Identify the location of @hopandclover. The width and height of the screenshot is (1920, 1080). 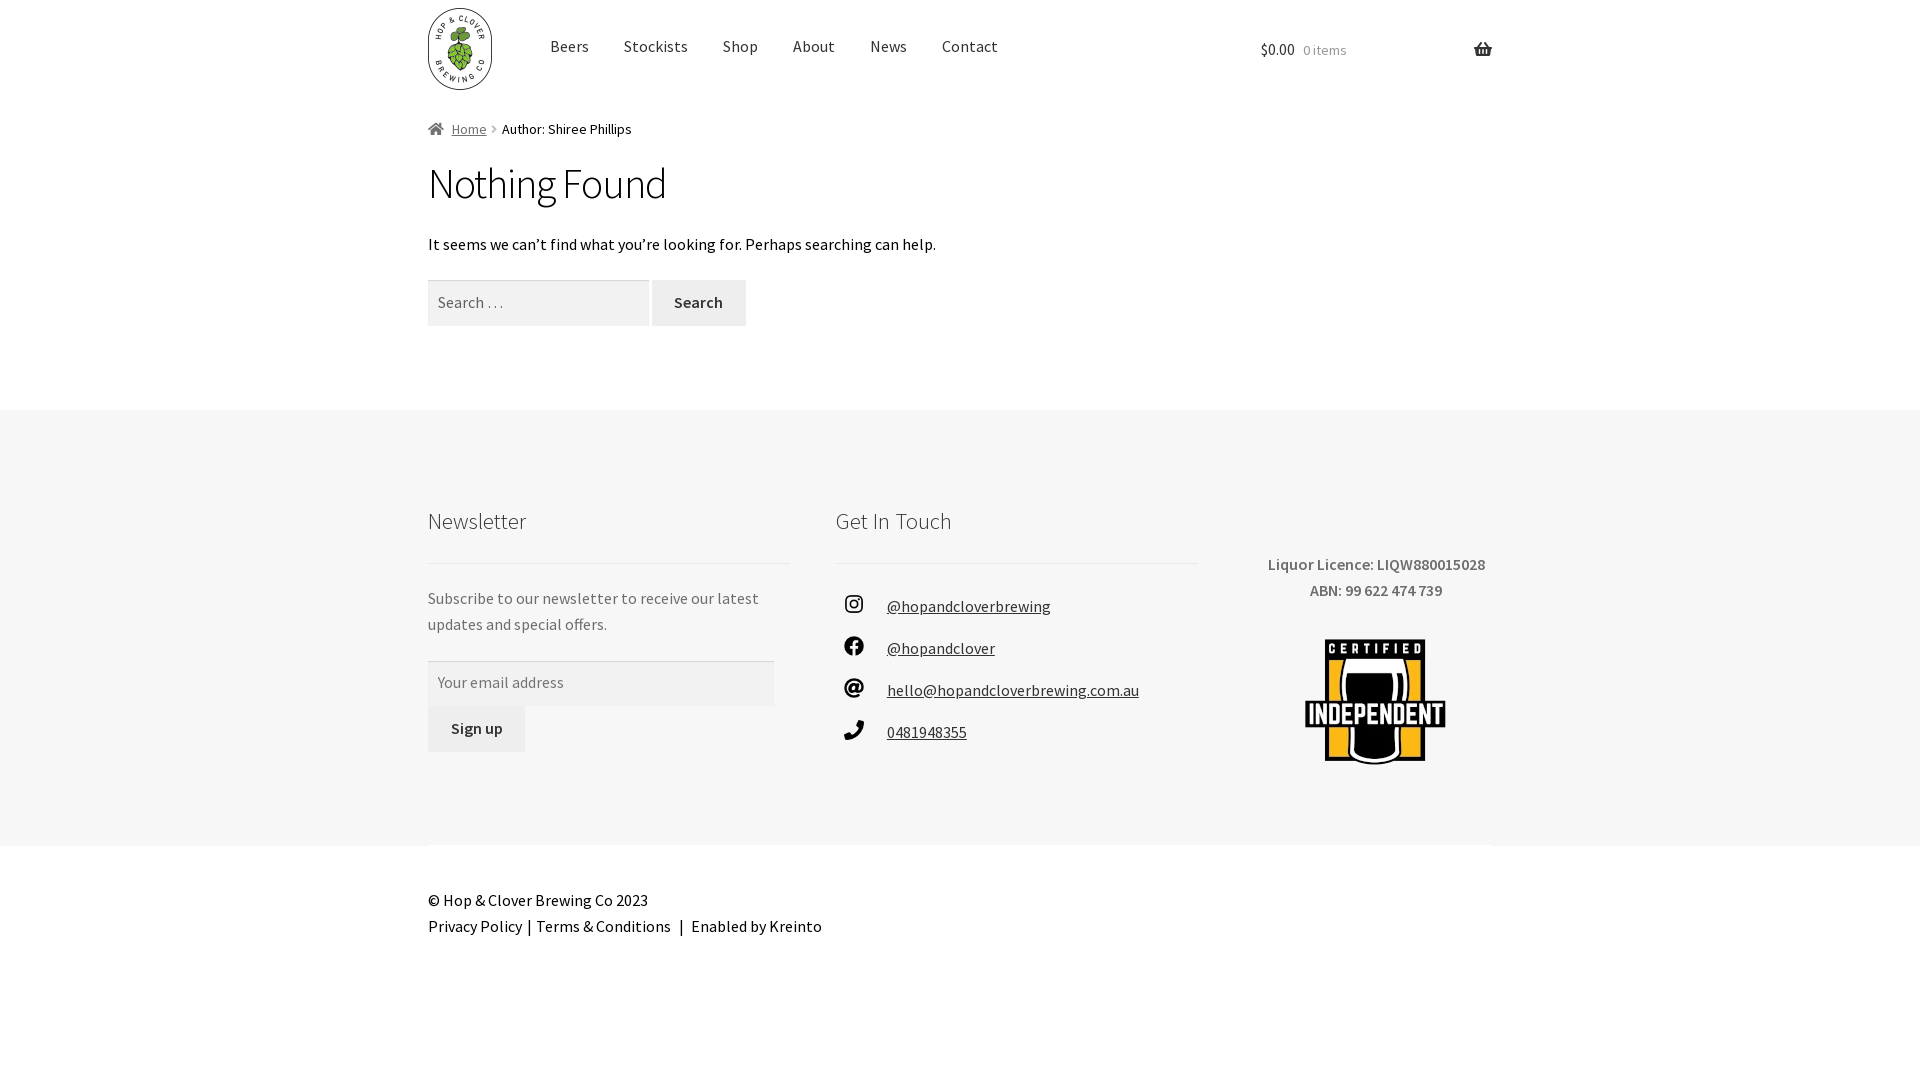
(940, 648).